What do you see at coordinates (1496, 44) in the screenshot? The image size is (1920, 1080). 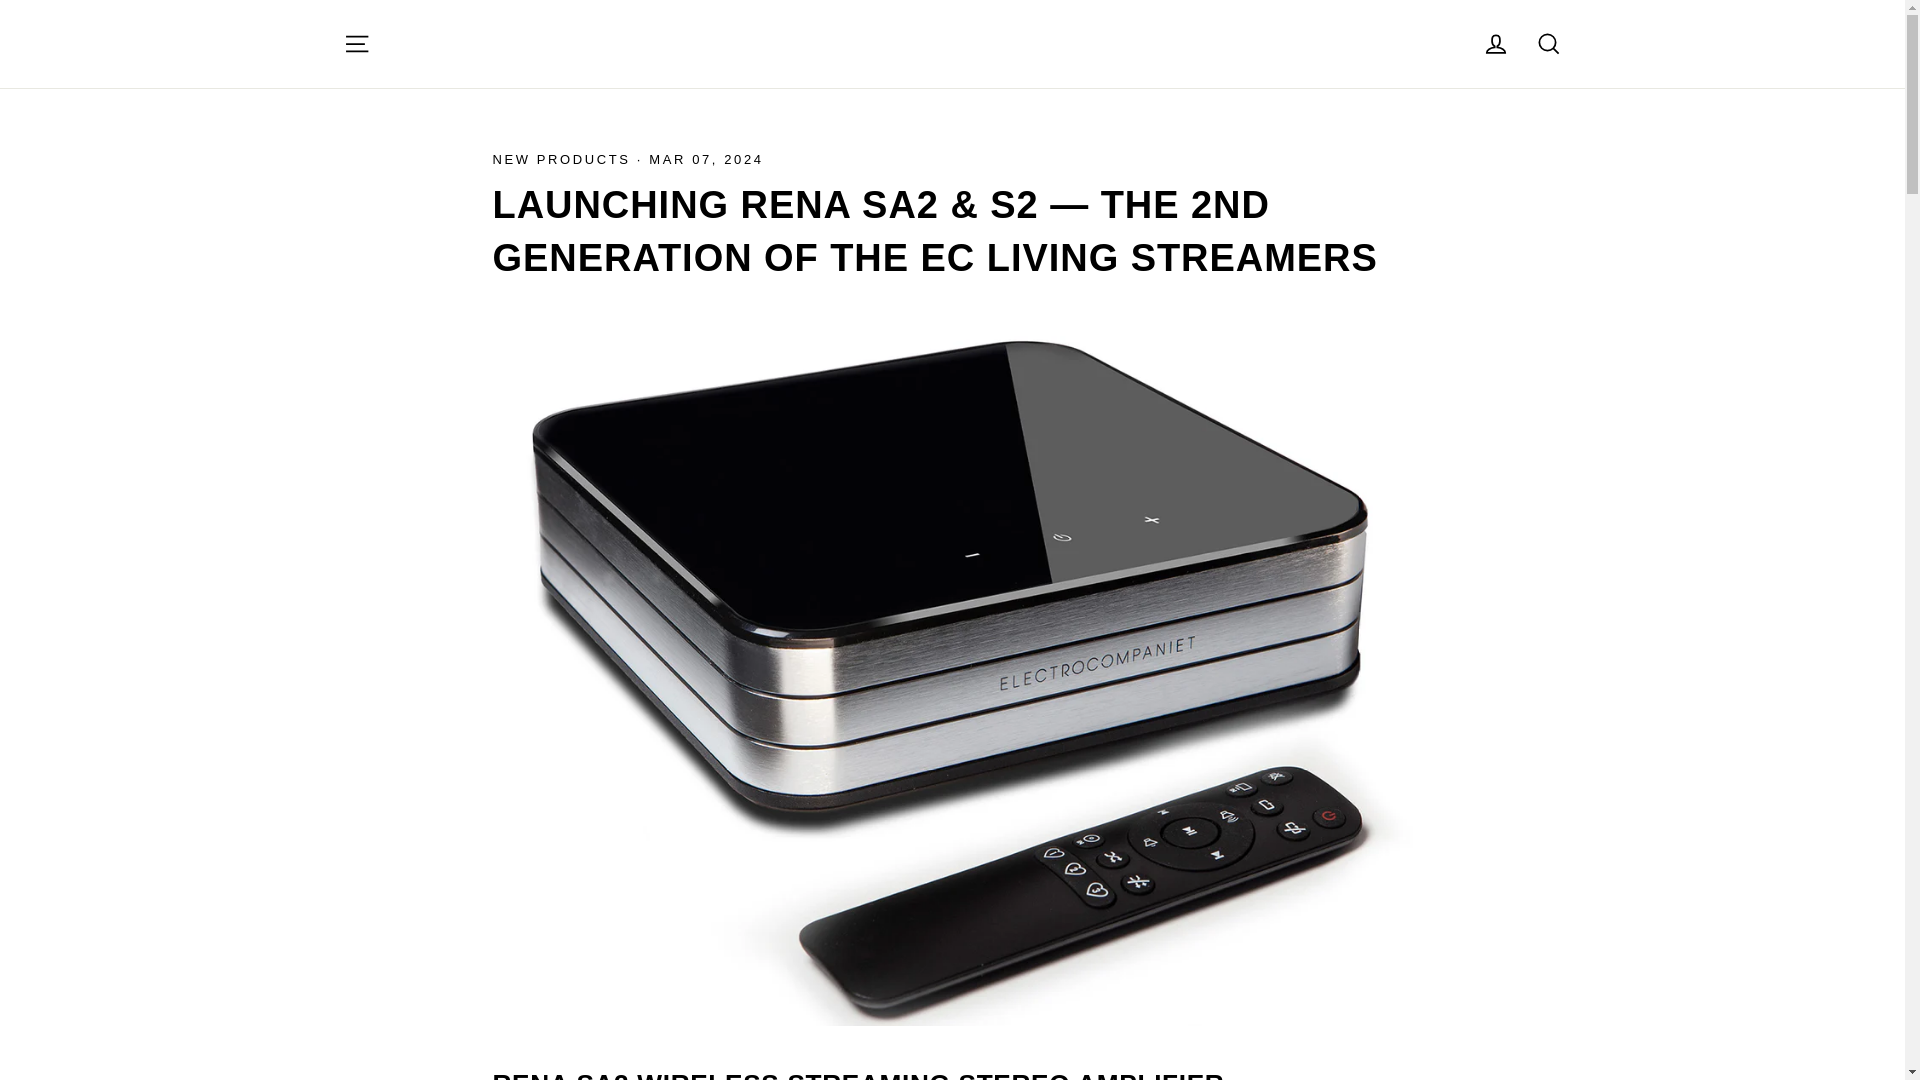 I see `account` at bounding box center [1496, 44].